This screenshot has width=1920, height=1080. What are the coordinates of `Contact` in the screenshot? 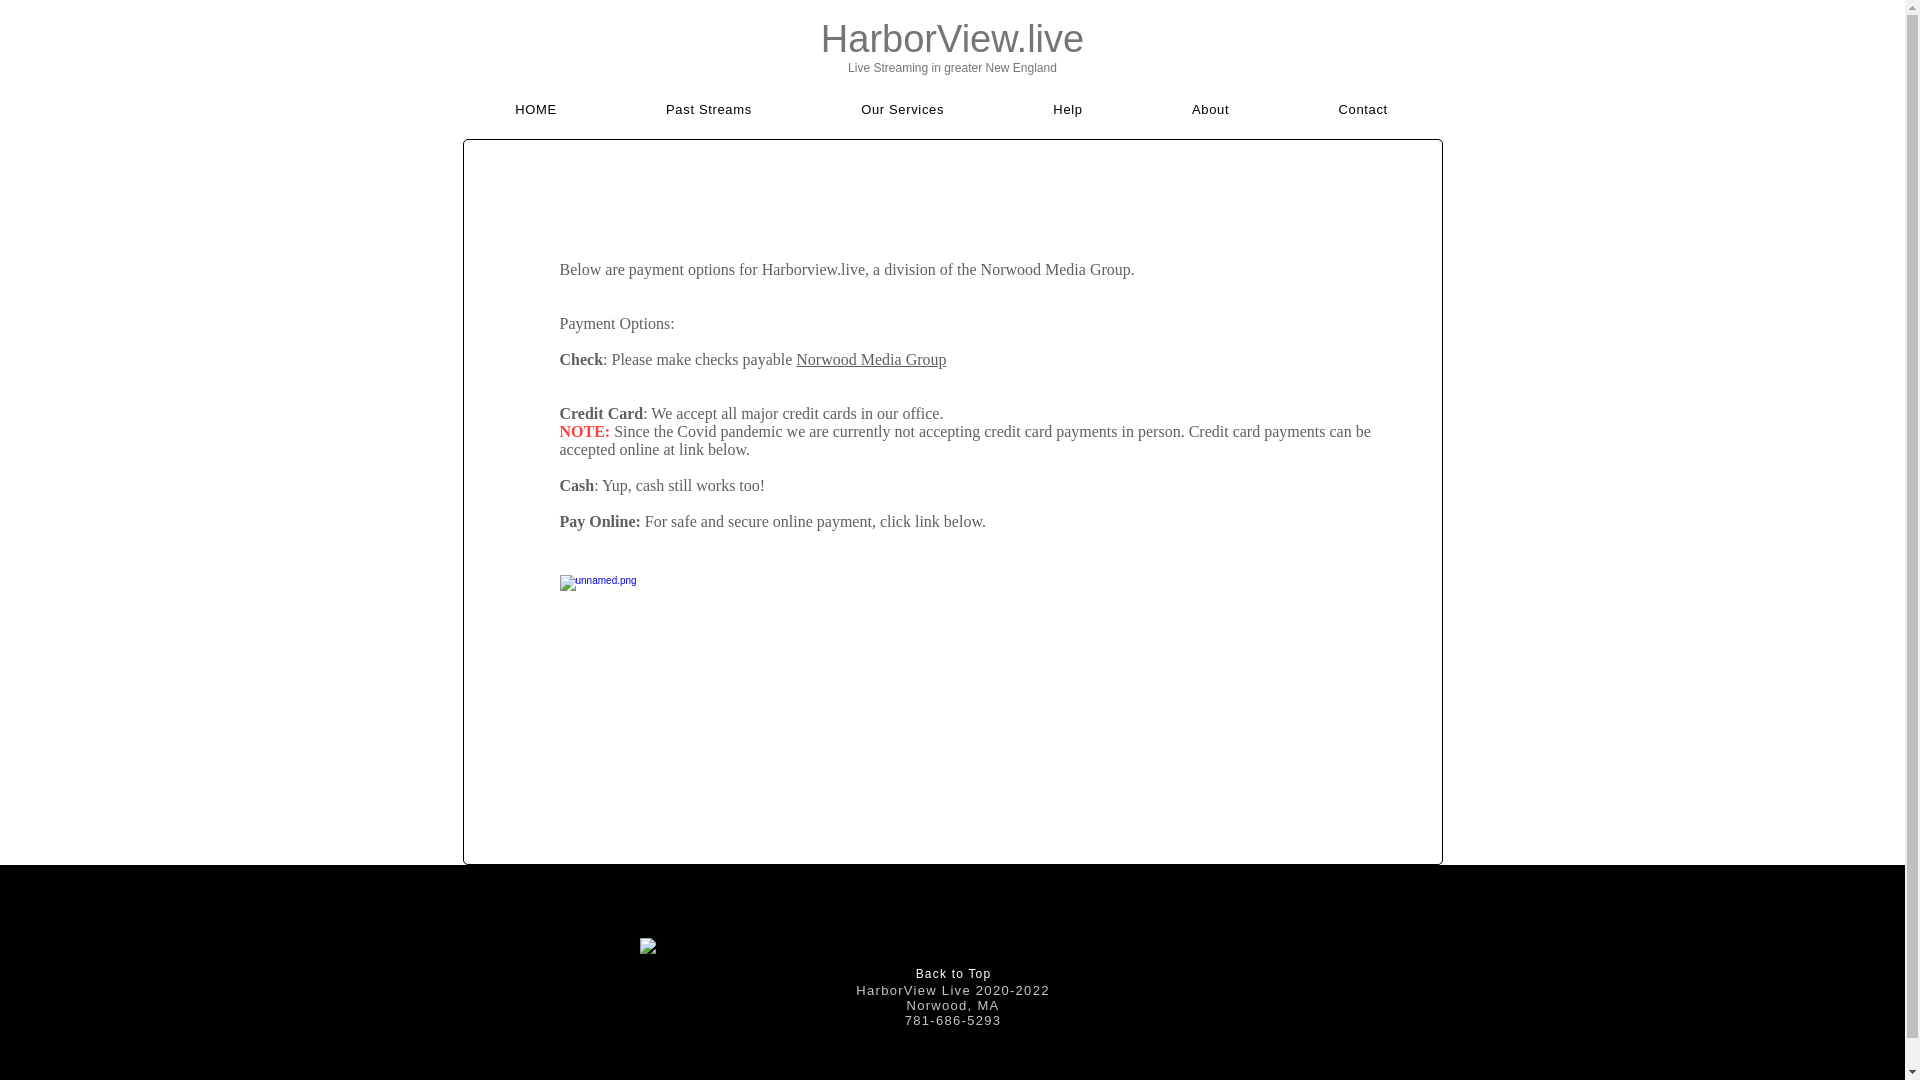 It's located at (1363, 109).